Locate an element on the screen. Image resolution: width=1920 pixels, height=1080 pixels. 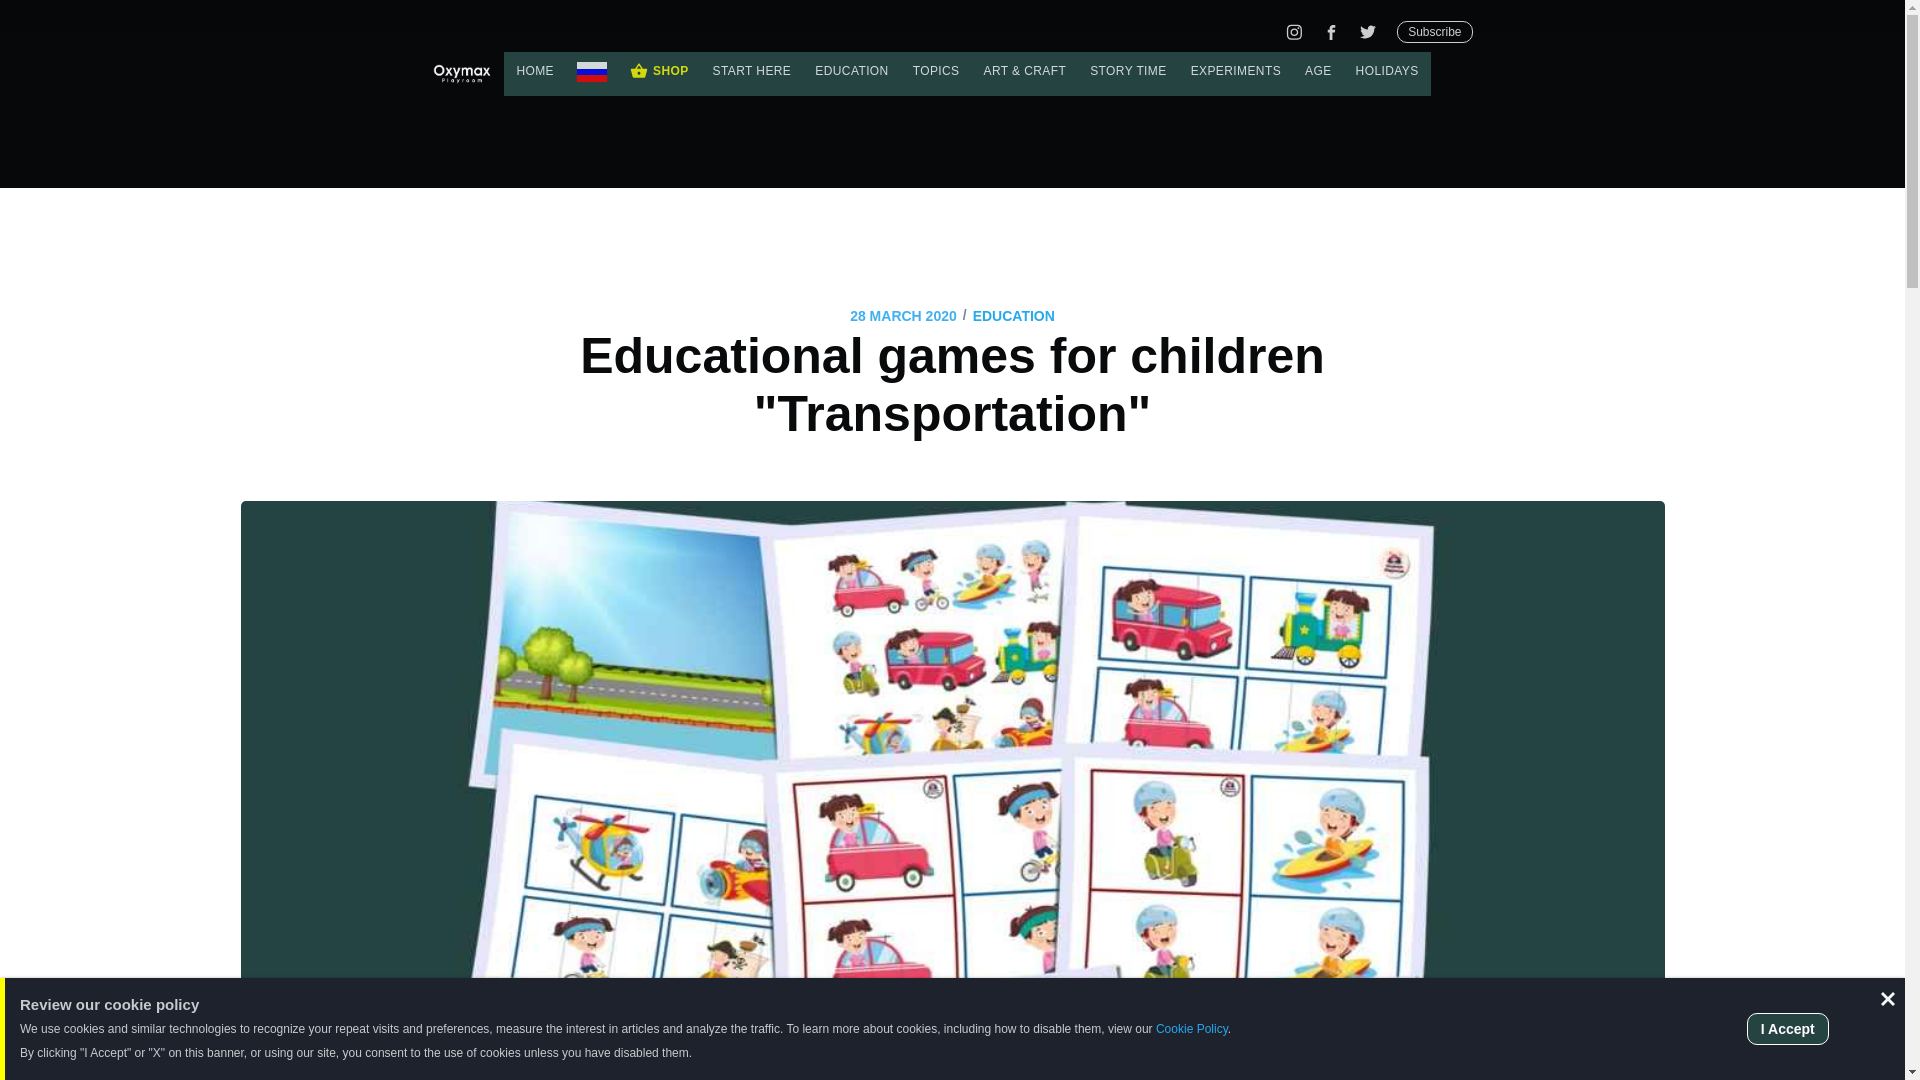
TOPICS is located at coordinates (936, 70).